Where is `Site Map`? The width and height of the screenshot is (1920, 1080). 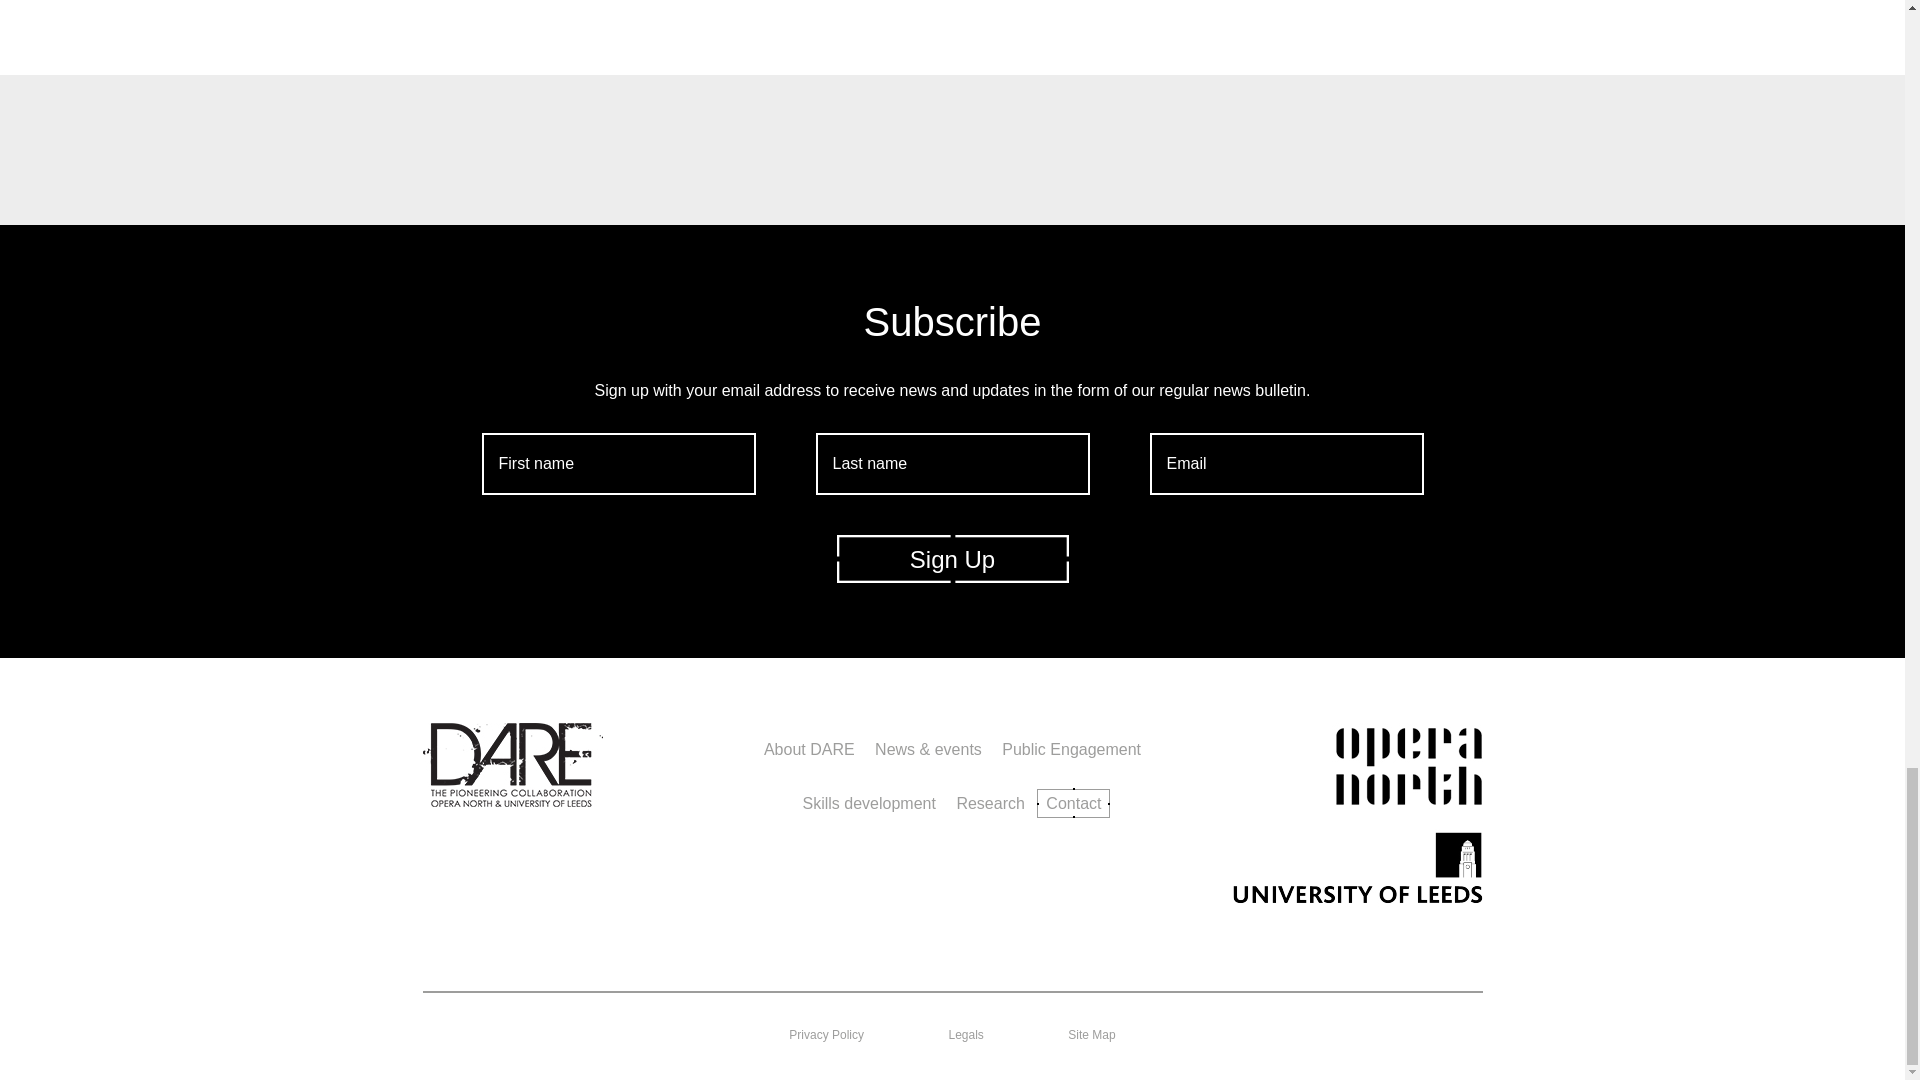
Site Map is located at coordinates (1091, 1035).